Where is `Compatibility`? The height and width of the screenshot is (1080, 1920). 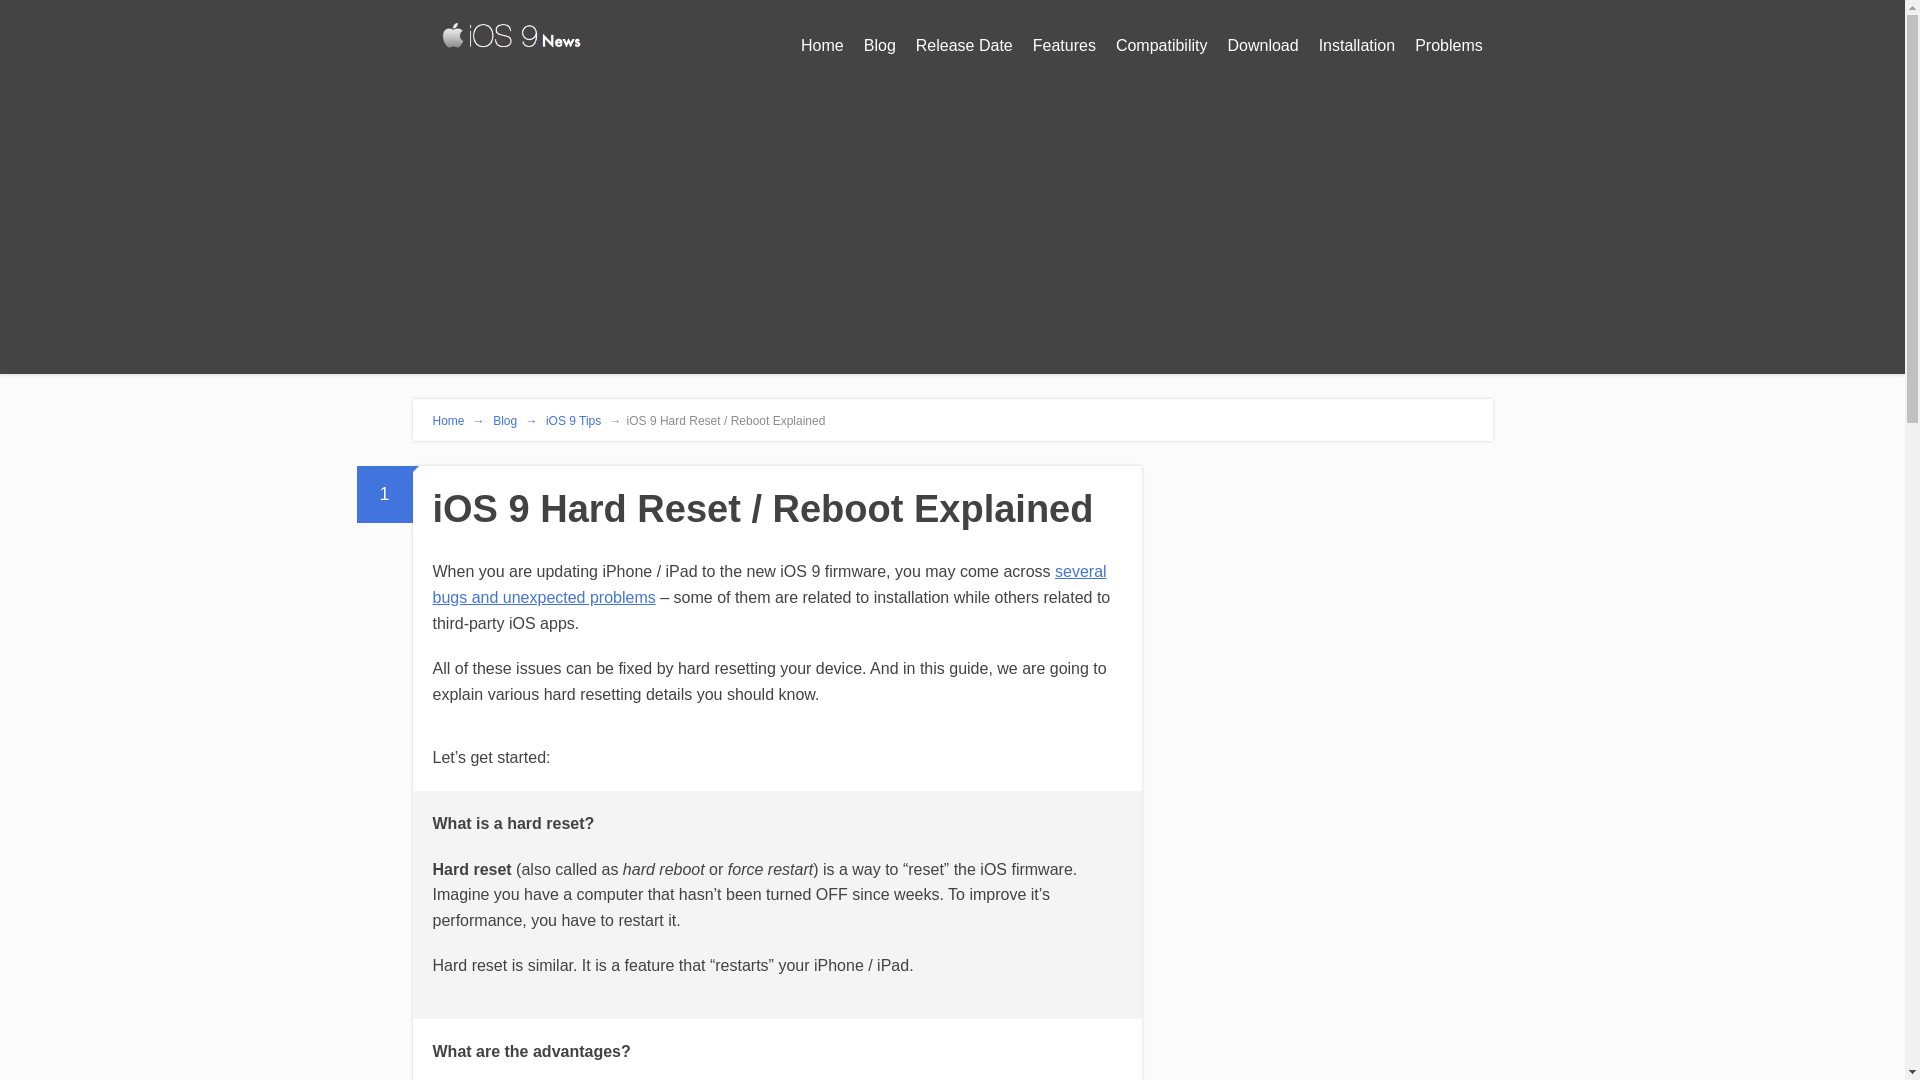
Compatibility is located at coordinates (1161, 46).